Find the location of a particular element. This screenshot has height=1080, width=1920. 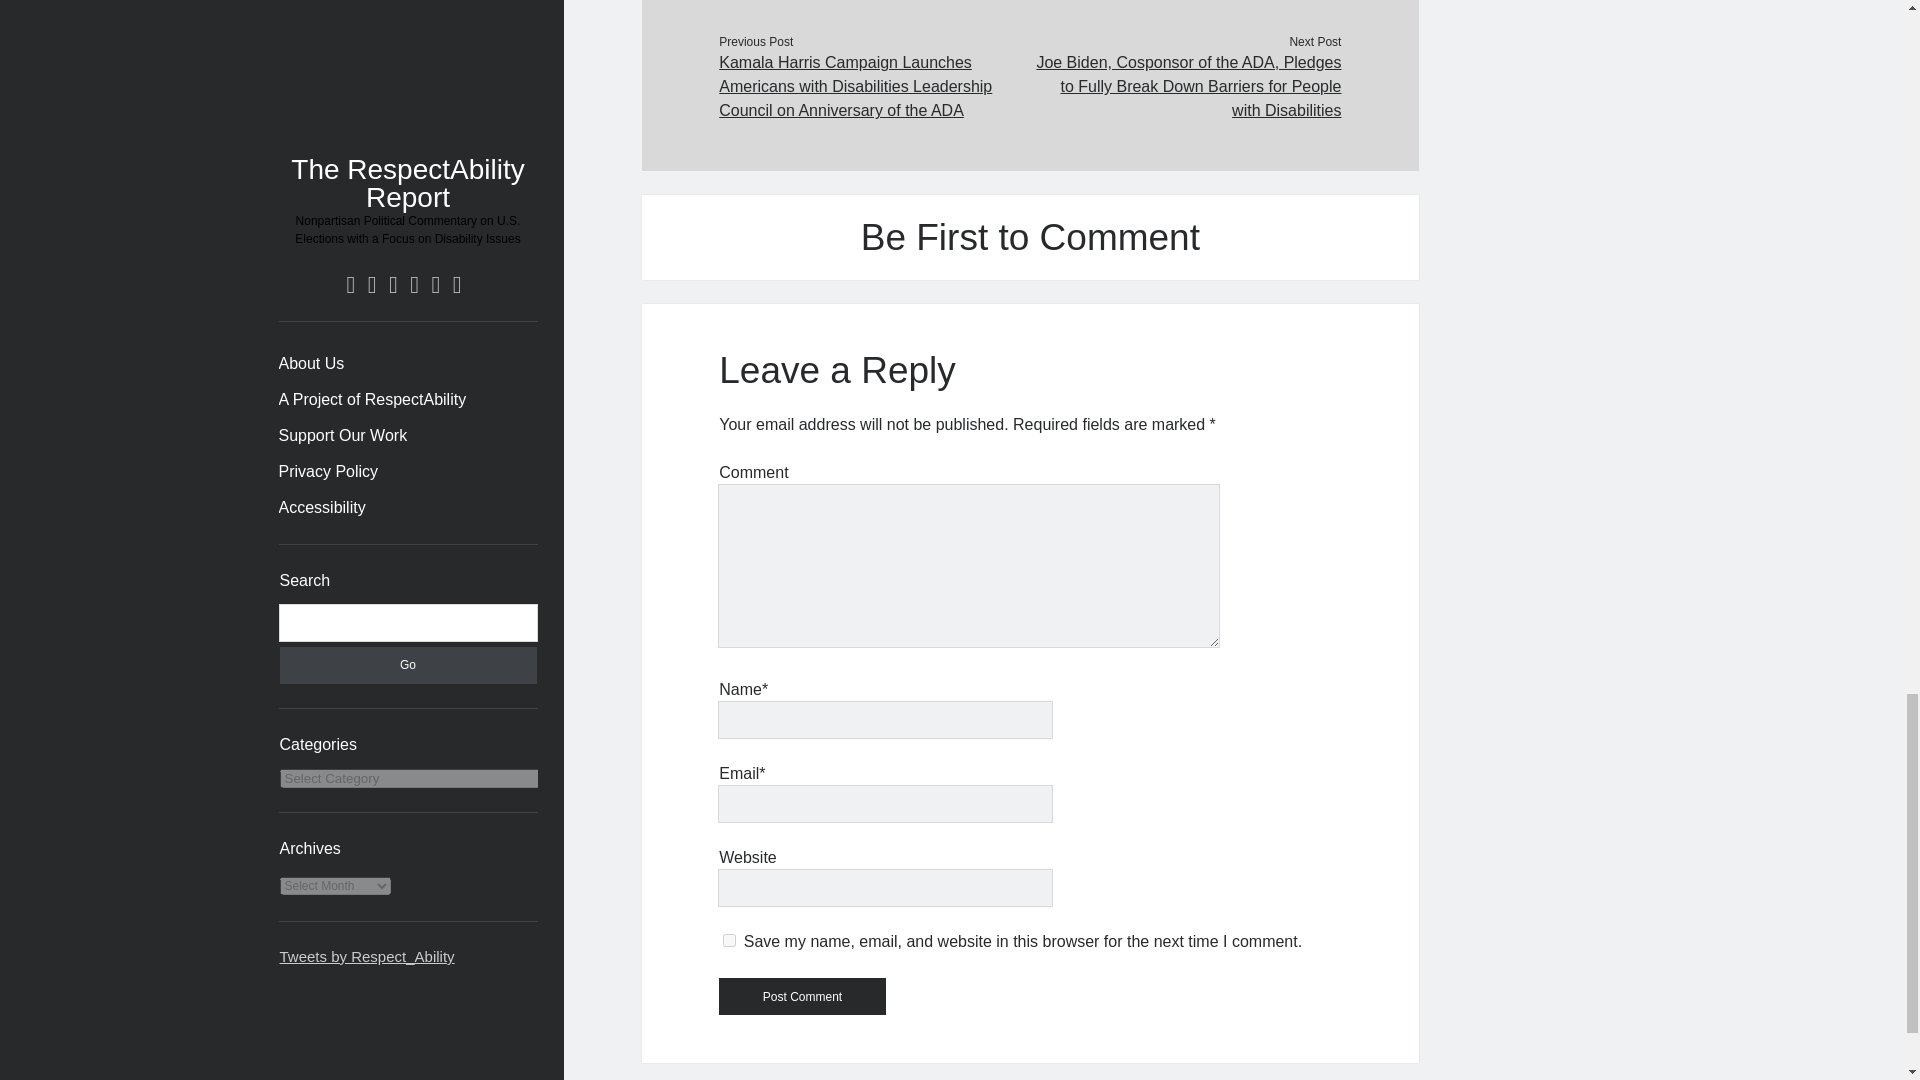

yes is located at coordinates (729, 940).